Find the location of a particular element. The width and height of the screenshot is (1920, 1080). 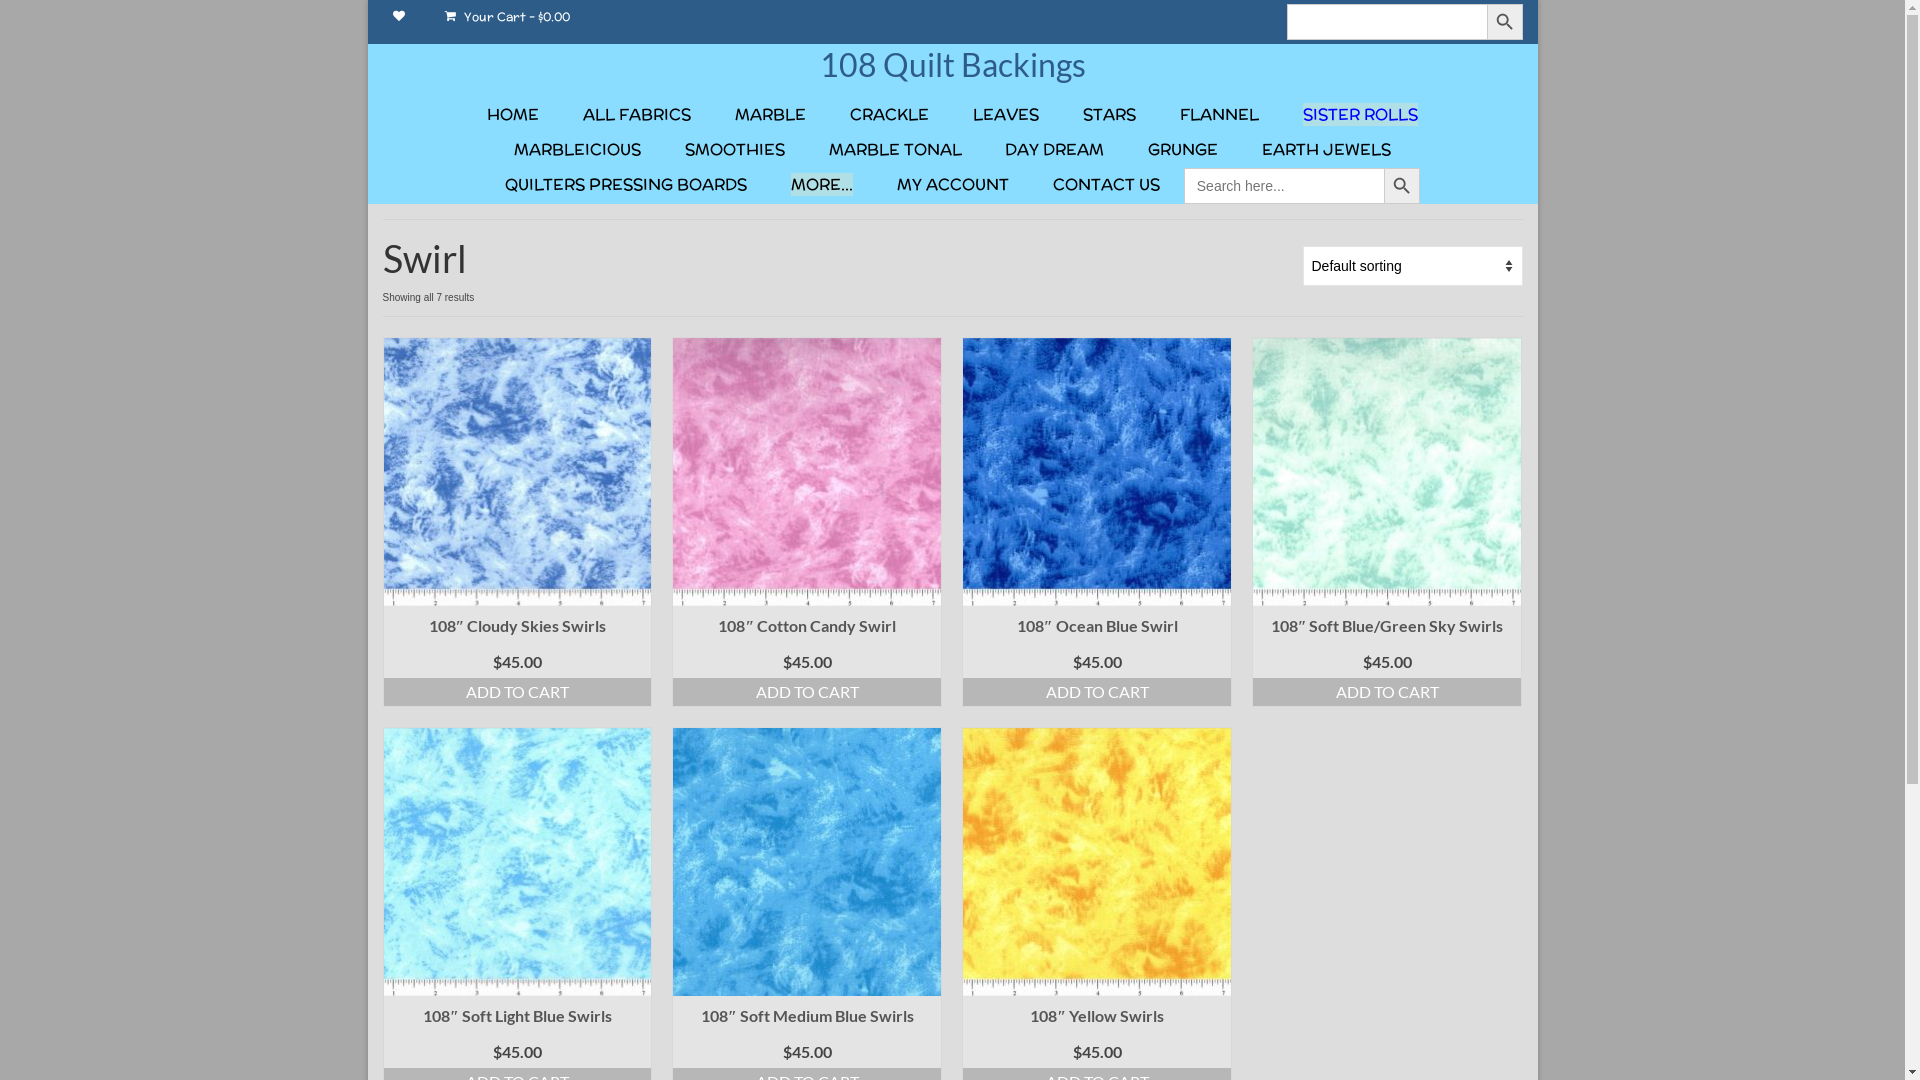

CRACKLE is located at coordinates (890, 114).